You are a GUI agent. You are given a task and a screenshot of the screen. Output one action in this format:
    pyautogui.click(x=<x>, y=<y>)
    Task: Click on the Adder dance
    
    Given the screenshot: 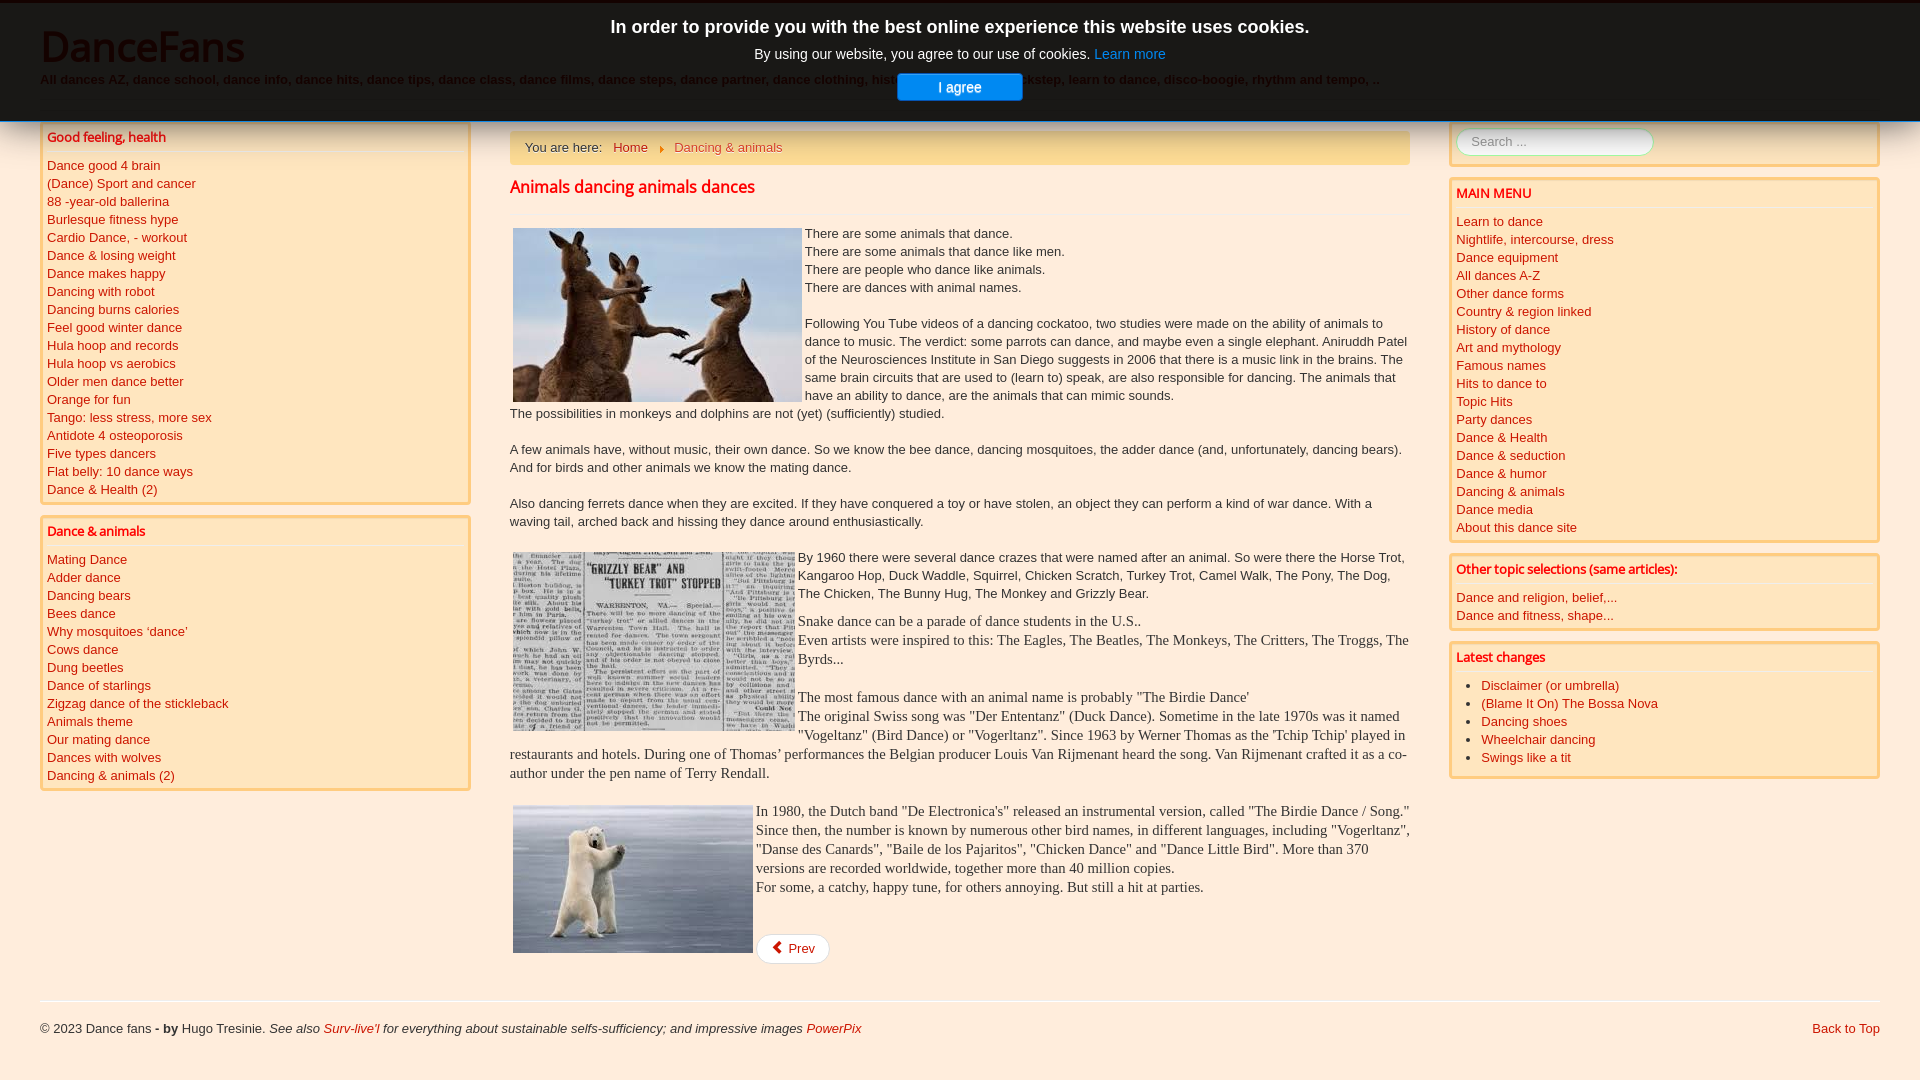 What is the action you would take?
    pyautogui.click(x=256, y=578)
    